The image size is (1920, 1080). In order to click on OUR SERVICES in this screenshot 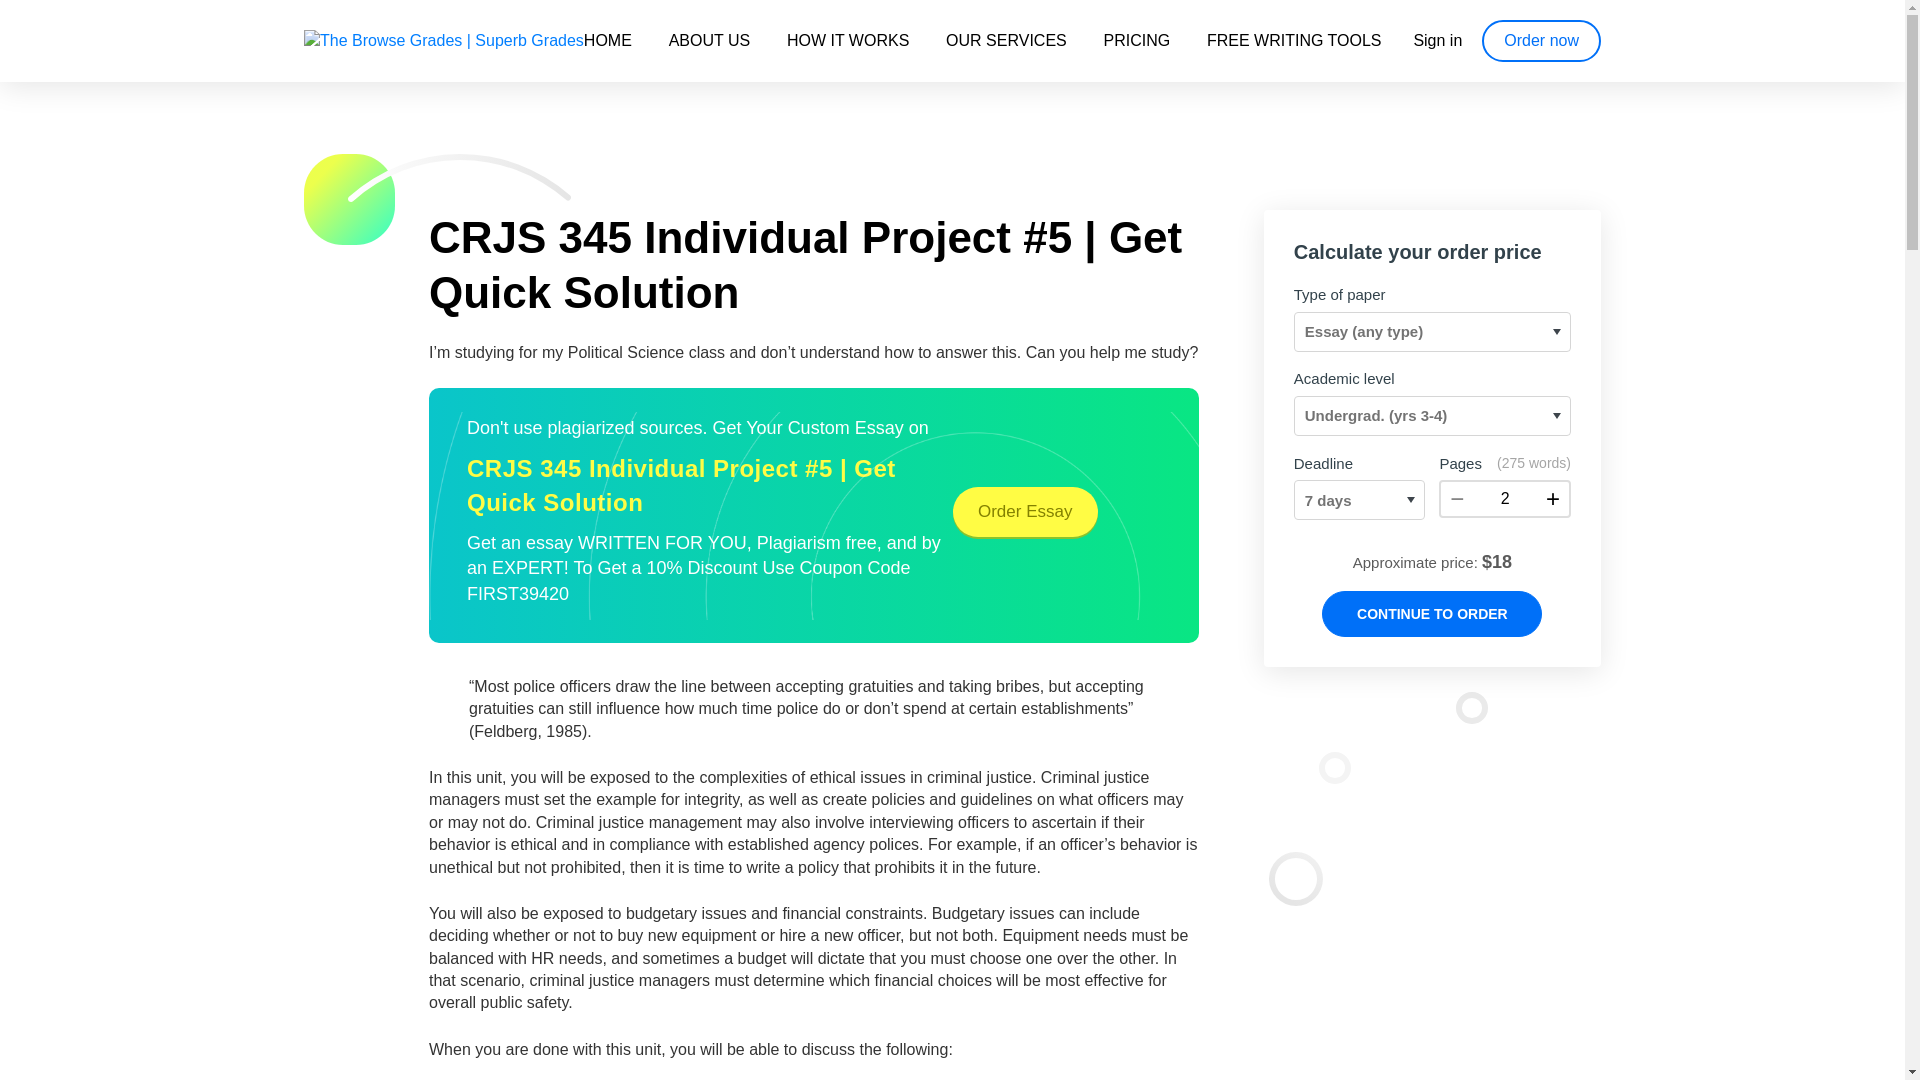, I will do `click(1006, 40)`.